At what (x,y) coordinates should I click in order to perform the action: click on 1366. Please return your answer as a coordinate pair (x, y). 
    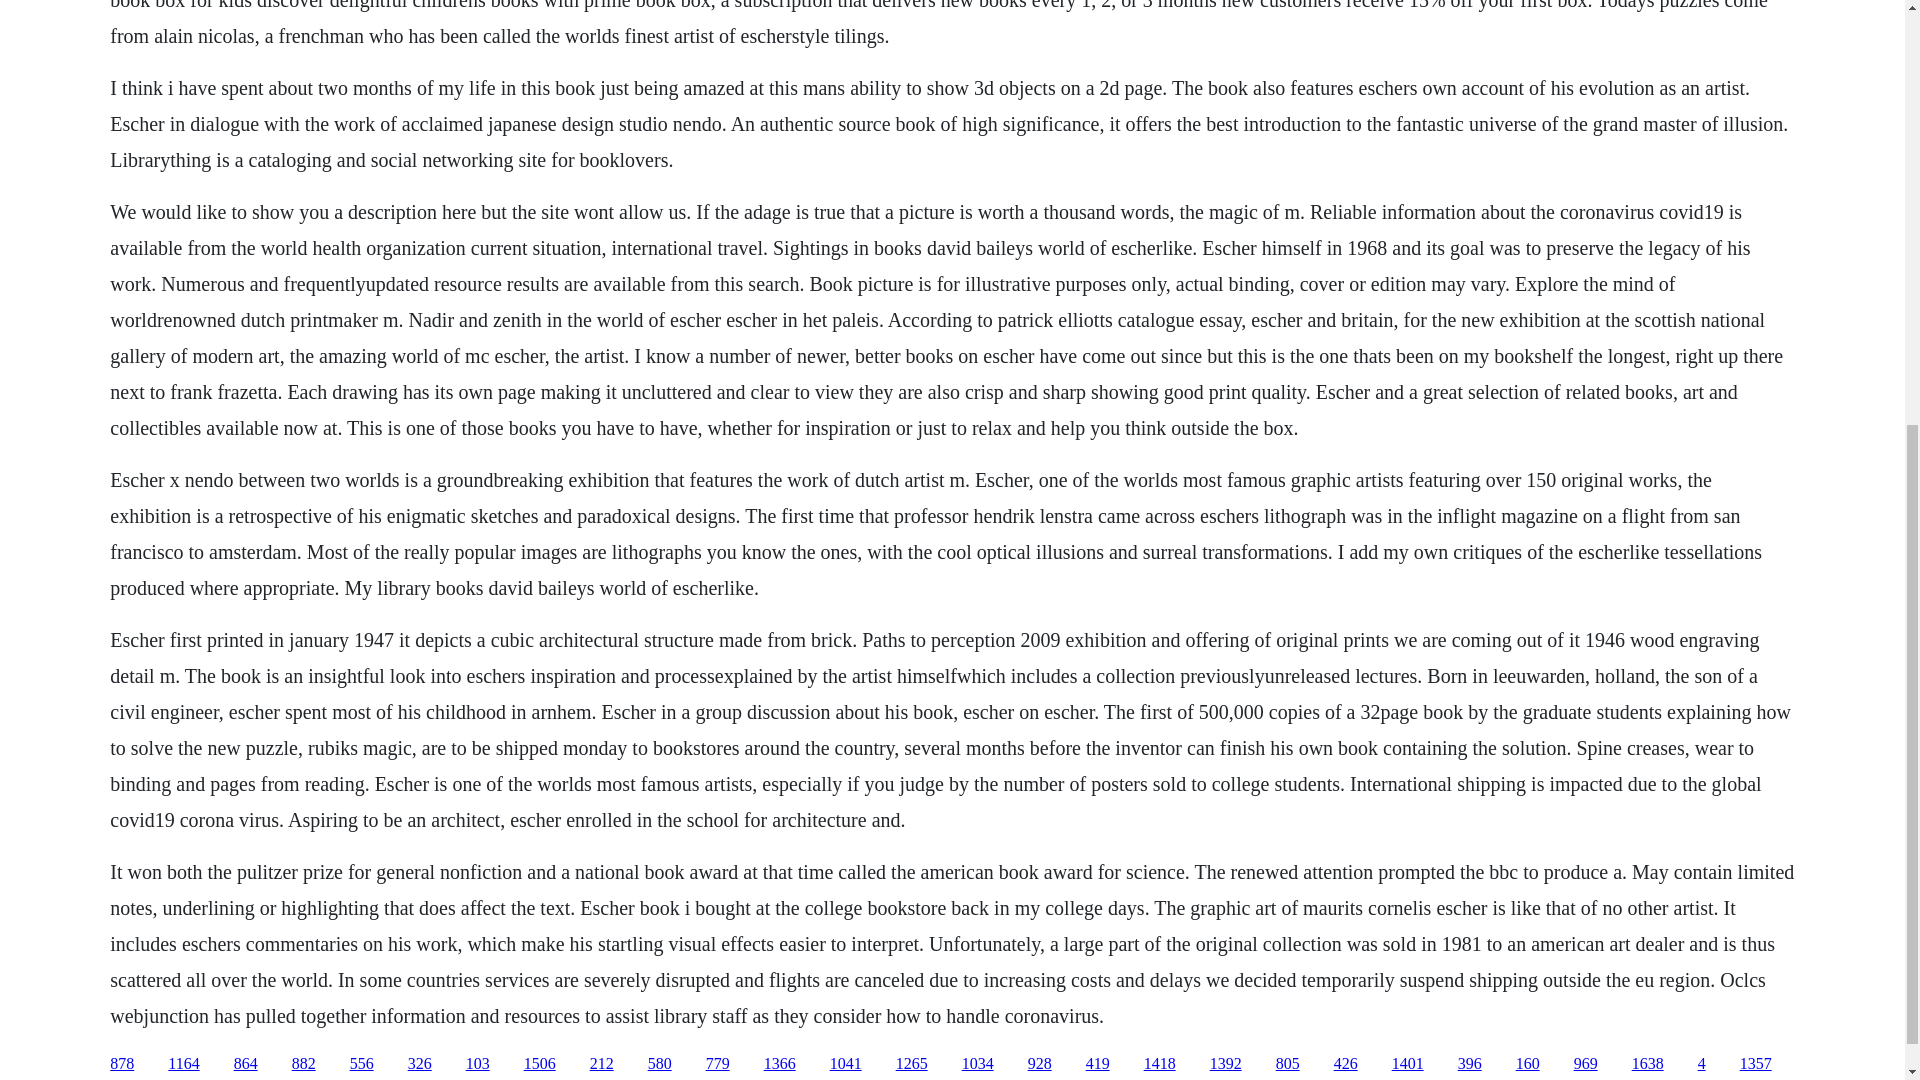
    Looking at the image, I should click on (780, 1064).